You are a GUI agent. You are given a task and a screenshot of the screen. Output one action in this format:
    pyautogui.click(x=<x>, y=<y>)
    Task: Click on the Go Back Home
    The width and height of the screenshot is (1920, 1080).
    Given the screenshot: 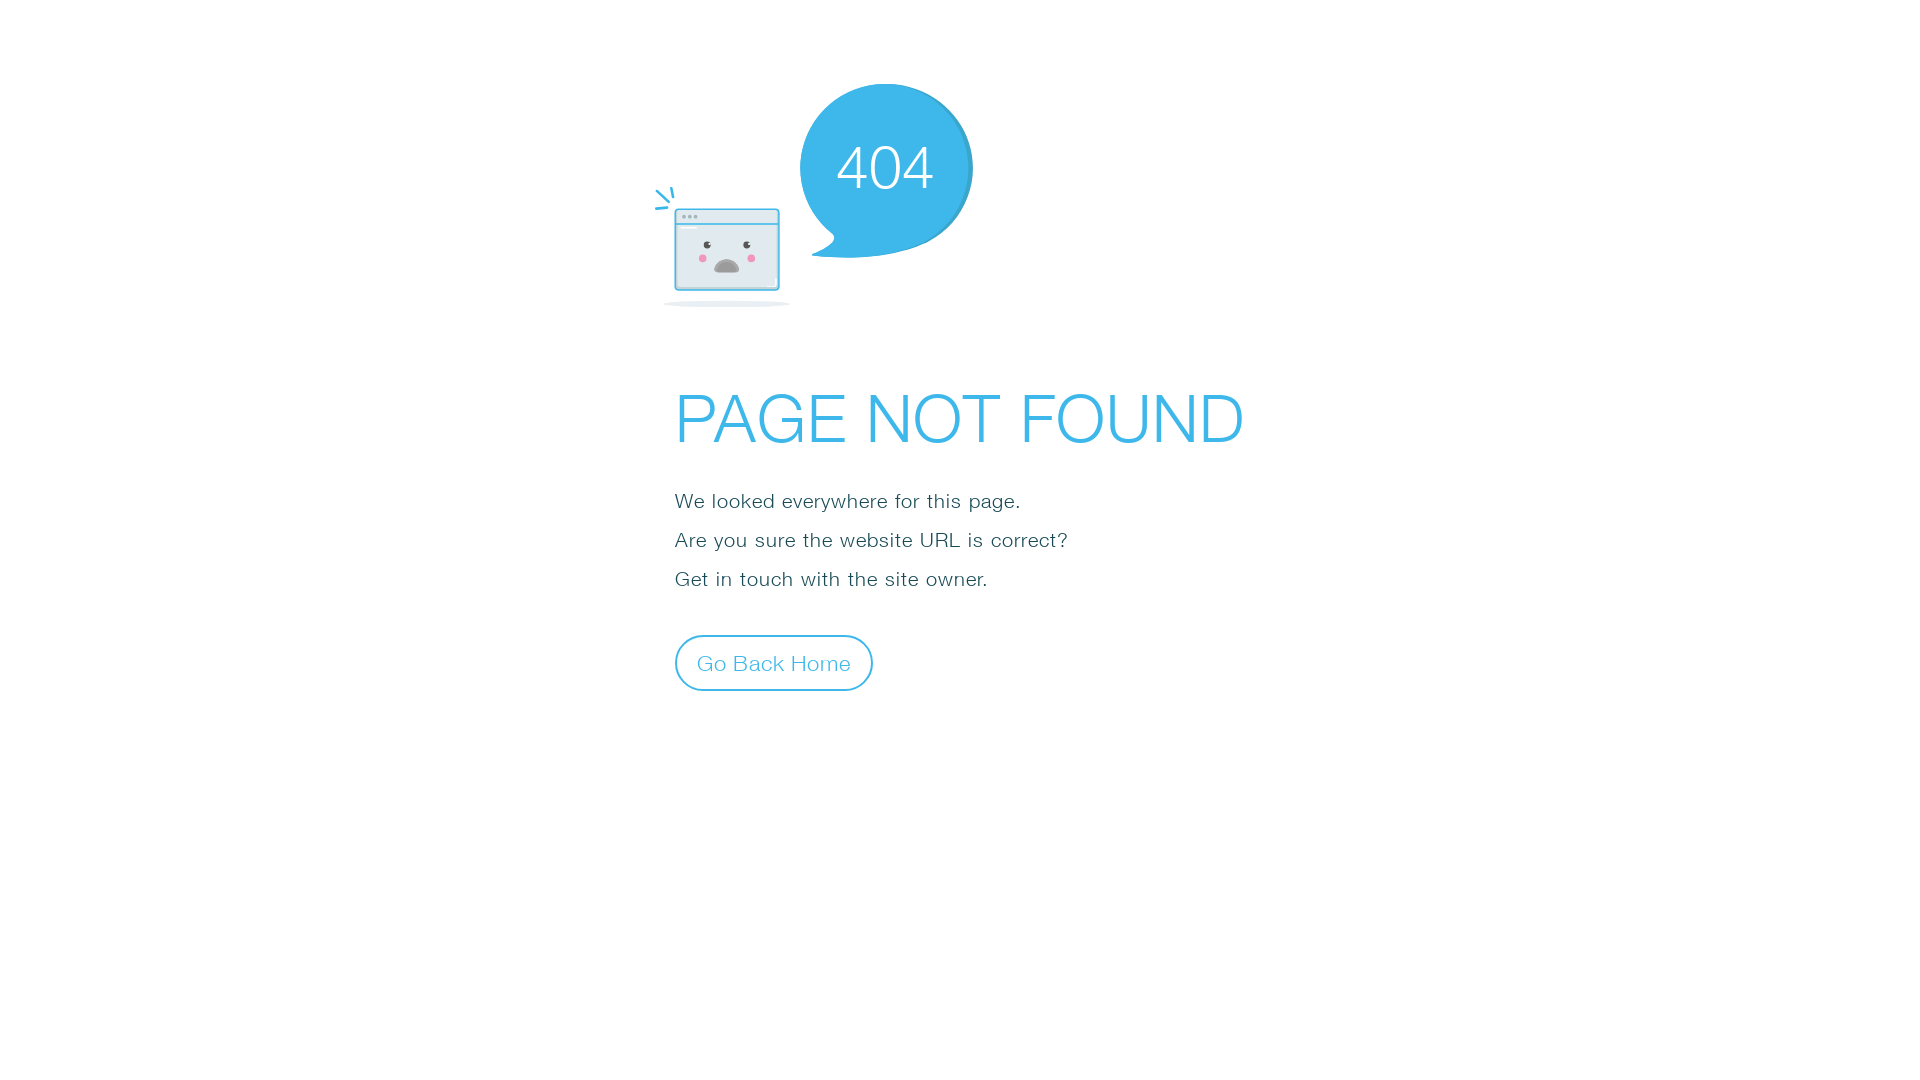 What is the action you would take?
    pyautogui.click(x=774, y=662)
    